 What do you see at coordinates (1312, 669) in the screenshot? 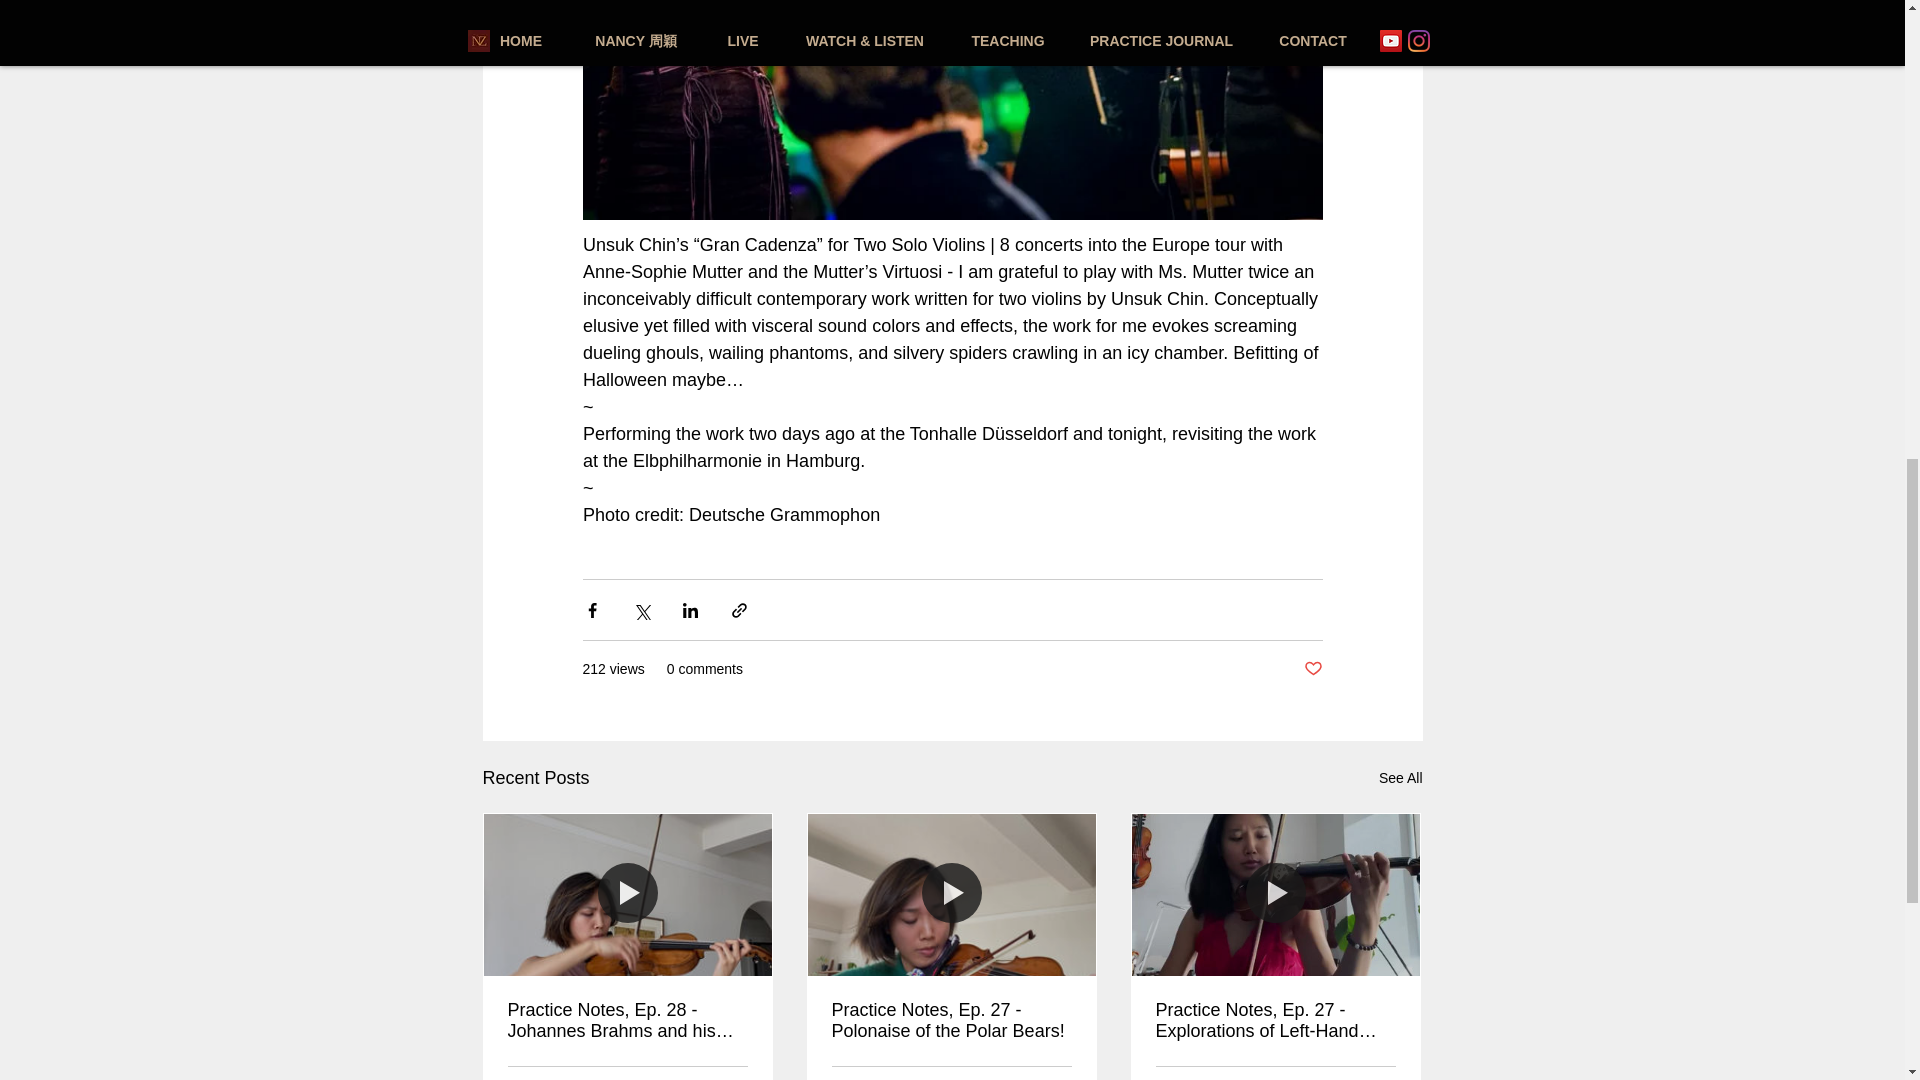
I see `Post not marked as liked` at bounding box center [1312, 669].